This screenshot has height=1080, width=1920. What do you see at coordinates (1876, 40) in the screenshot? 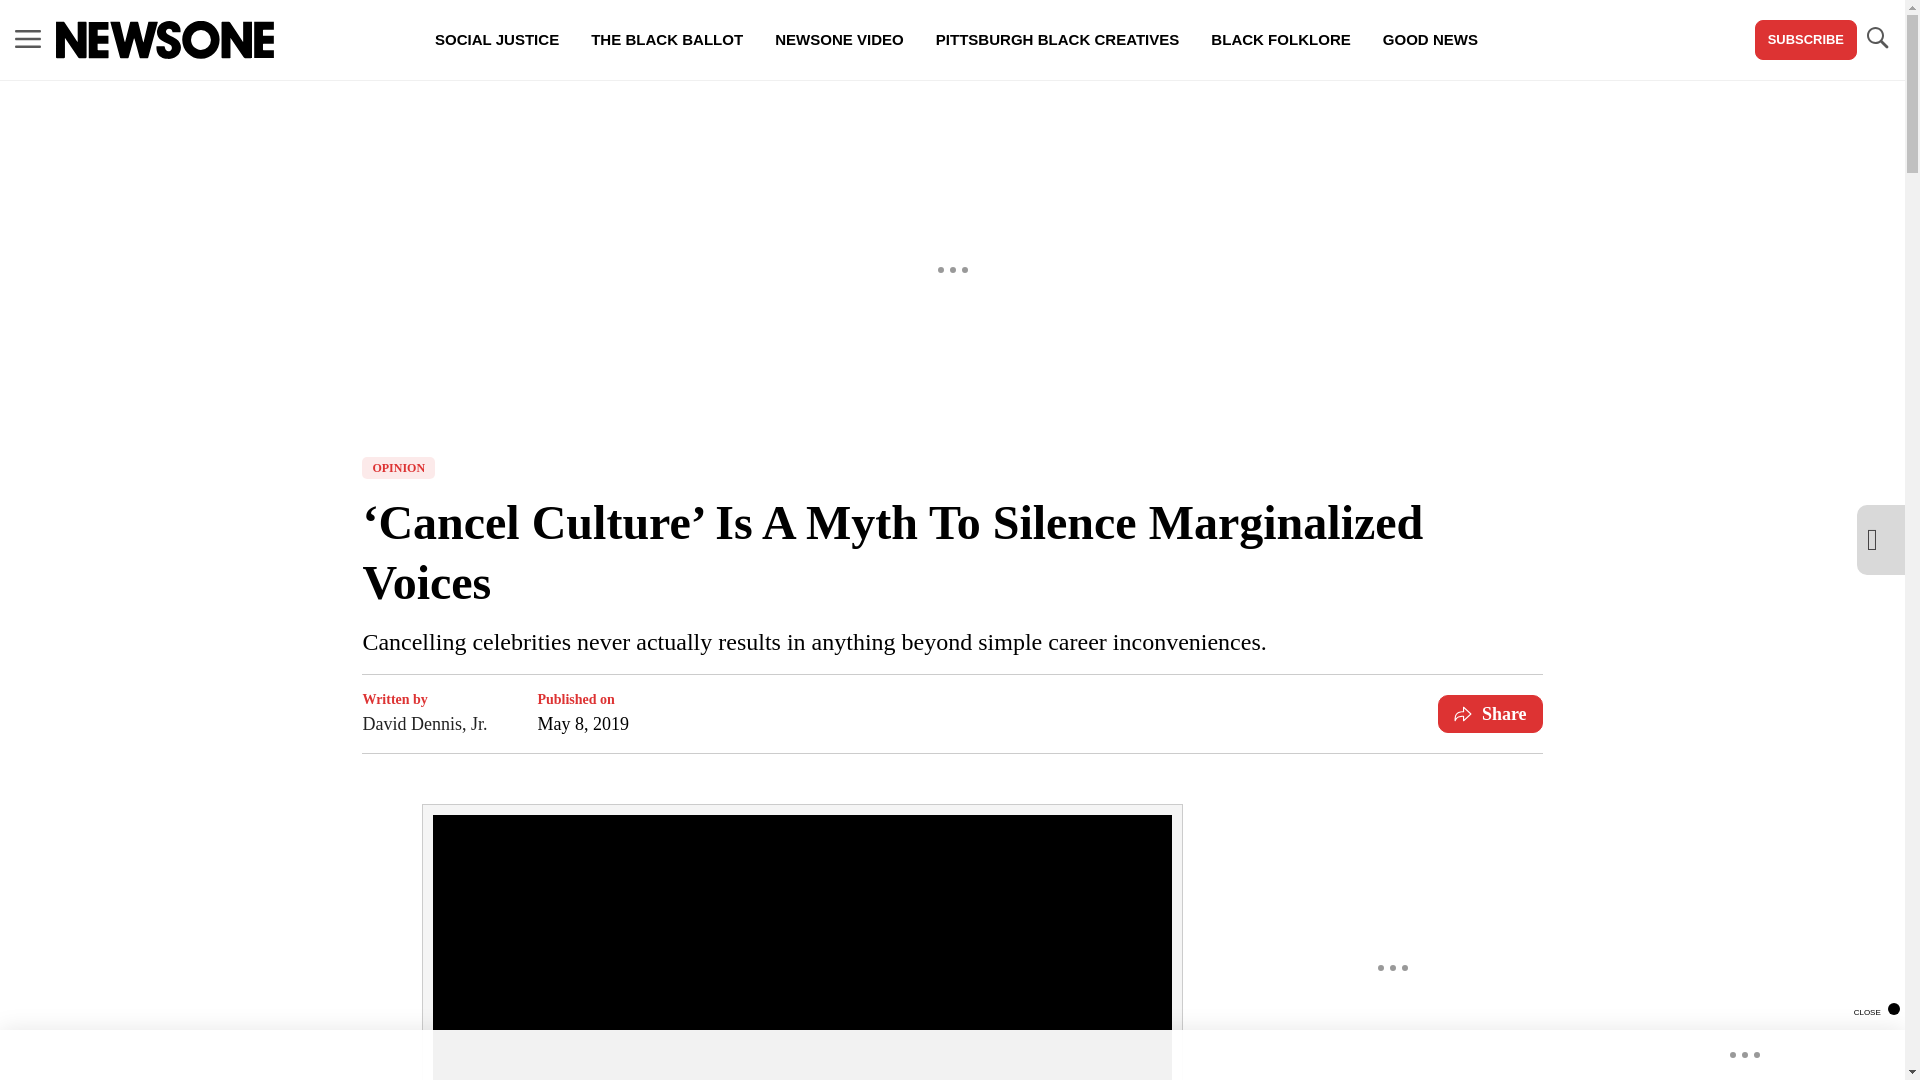
I see `TOGGLE SEARCH` at bounding box center [1876, 40].